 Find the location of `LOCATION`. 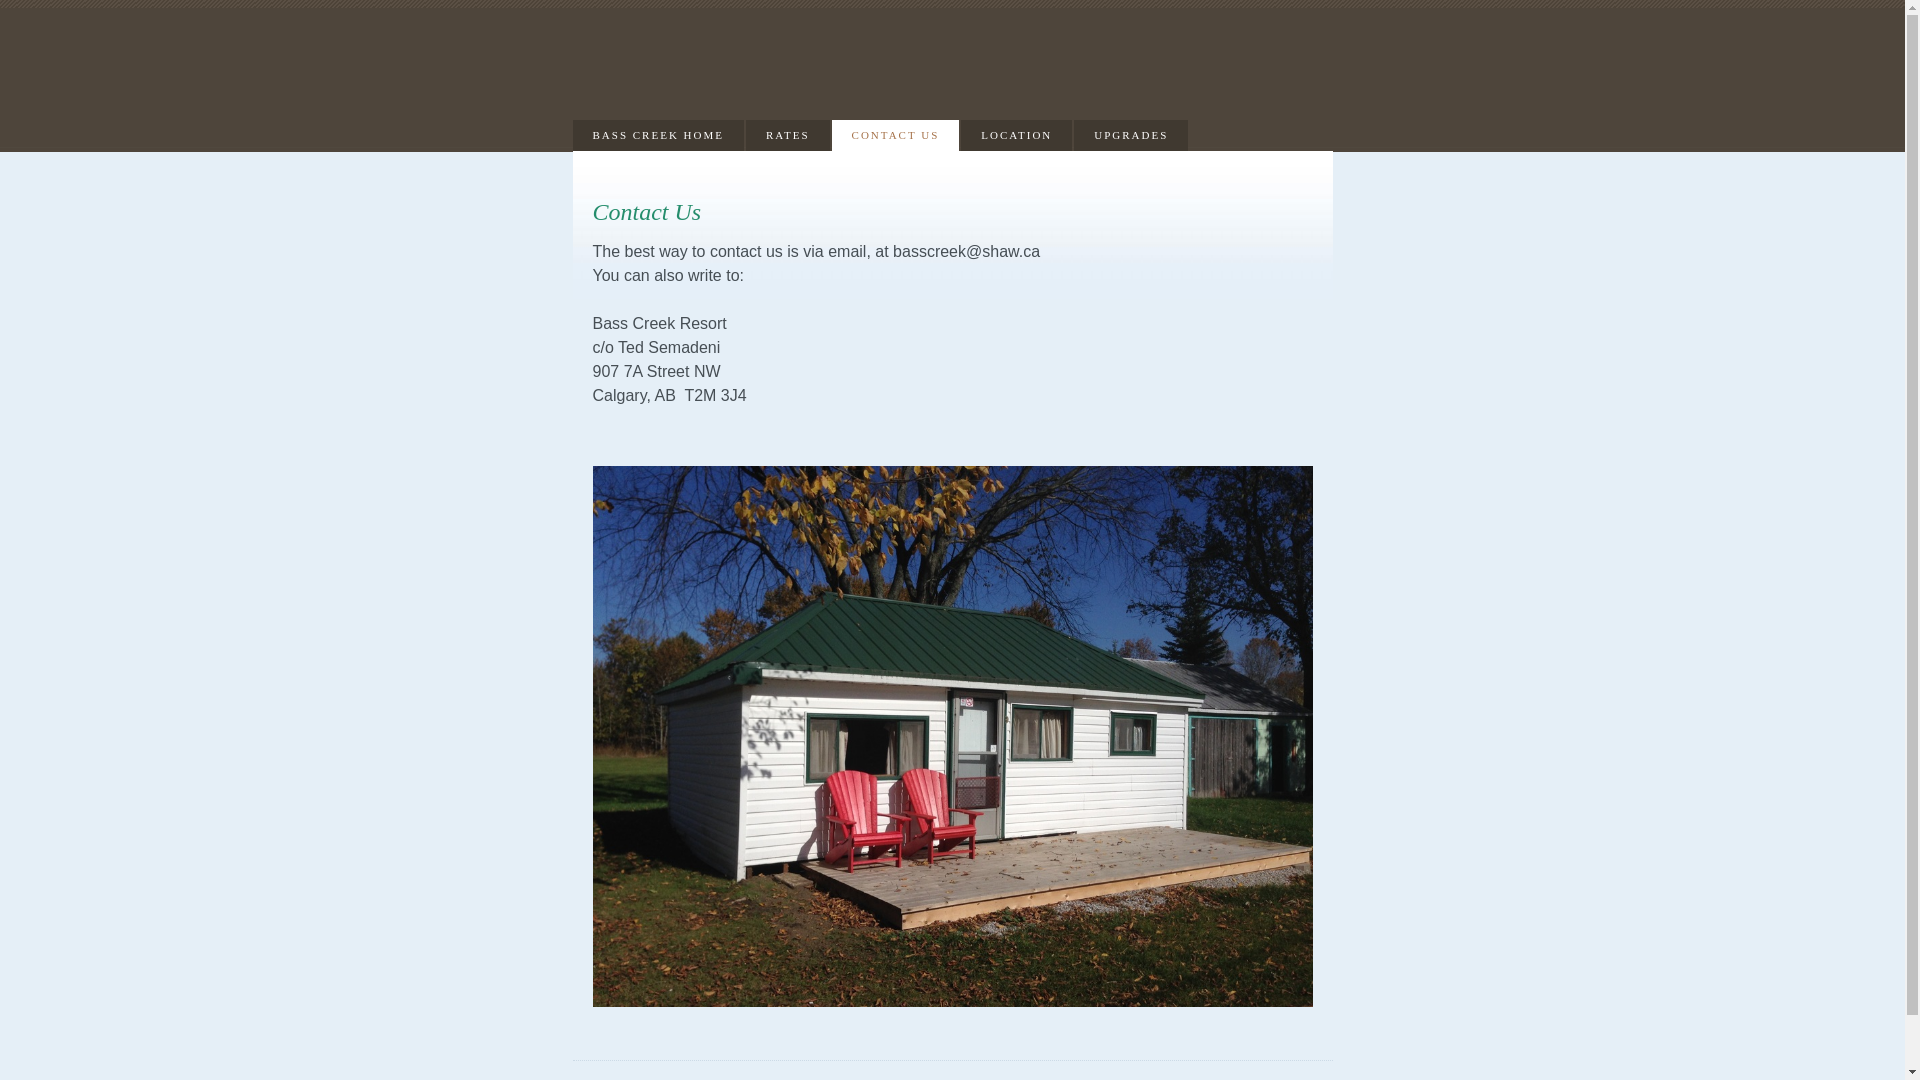

LOCATION is located at coordinates (1016, 136).